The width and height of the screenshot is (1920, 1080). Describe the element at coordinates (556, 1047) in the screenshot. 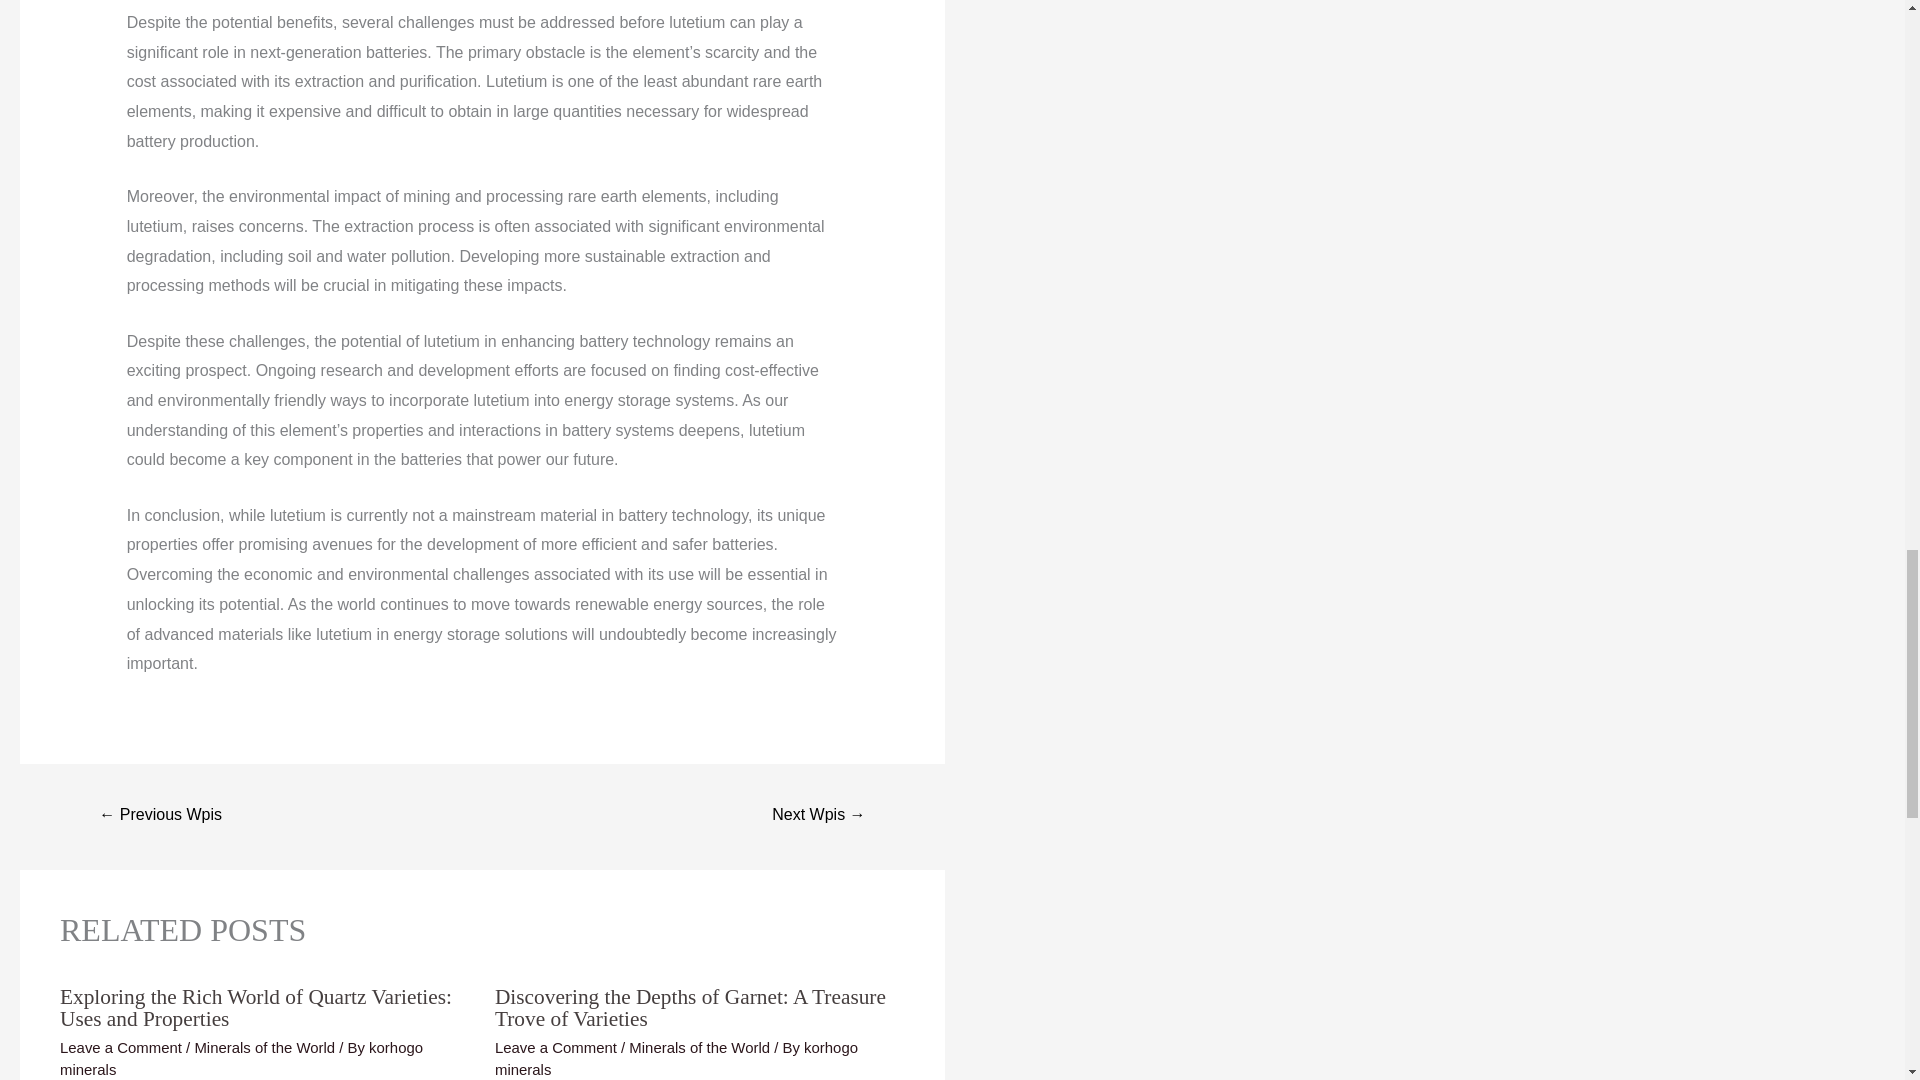

I see `Leave a Comment` at that location.